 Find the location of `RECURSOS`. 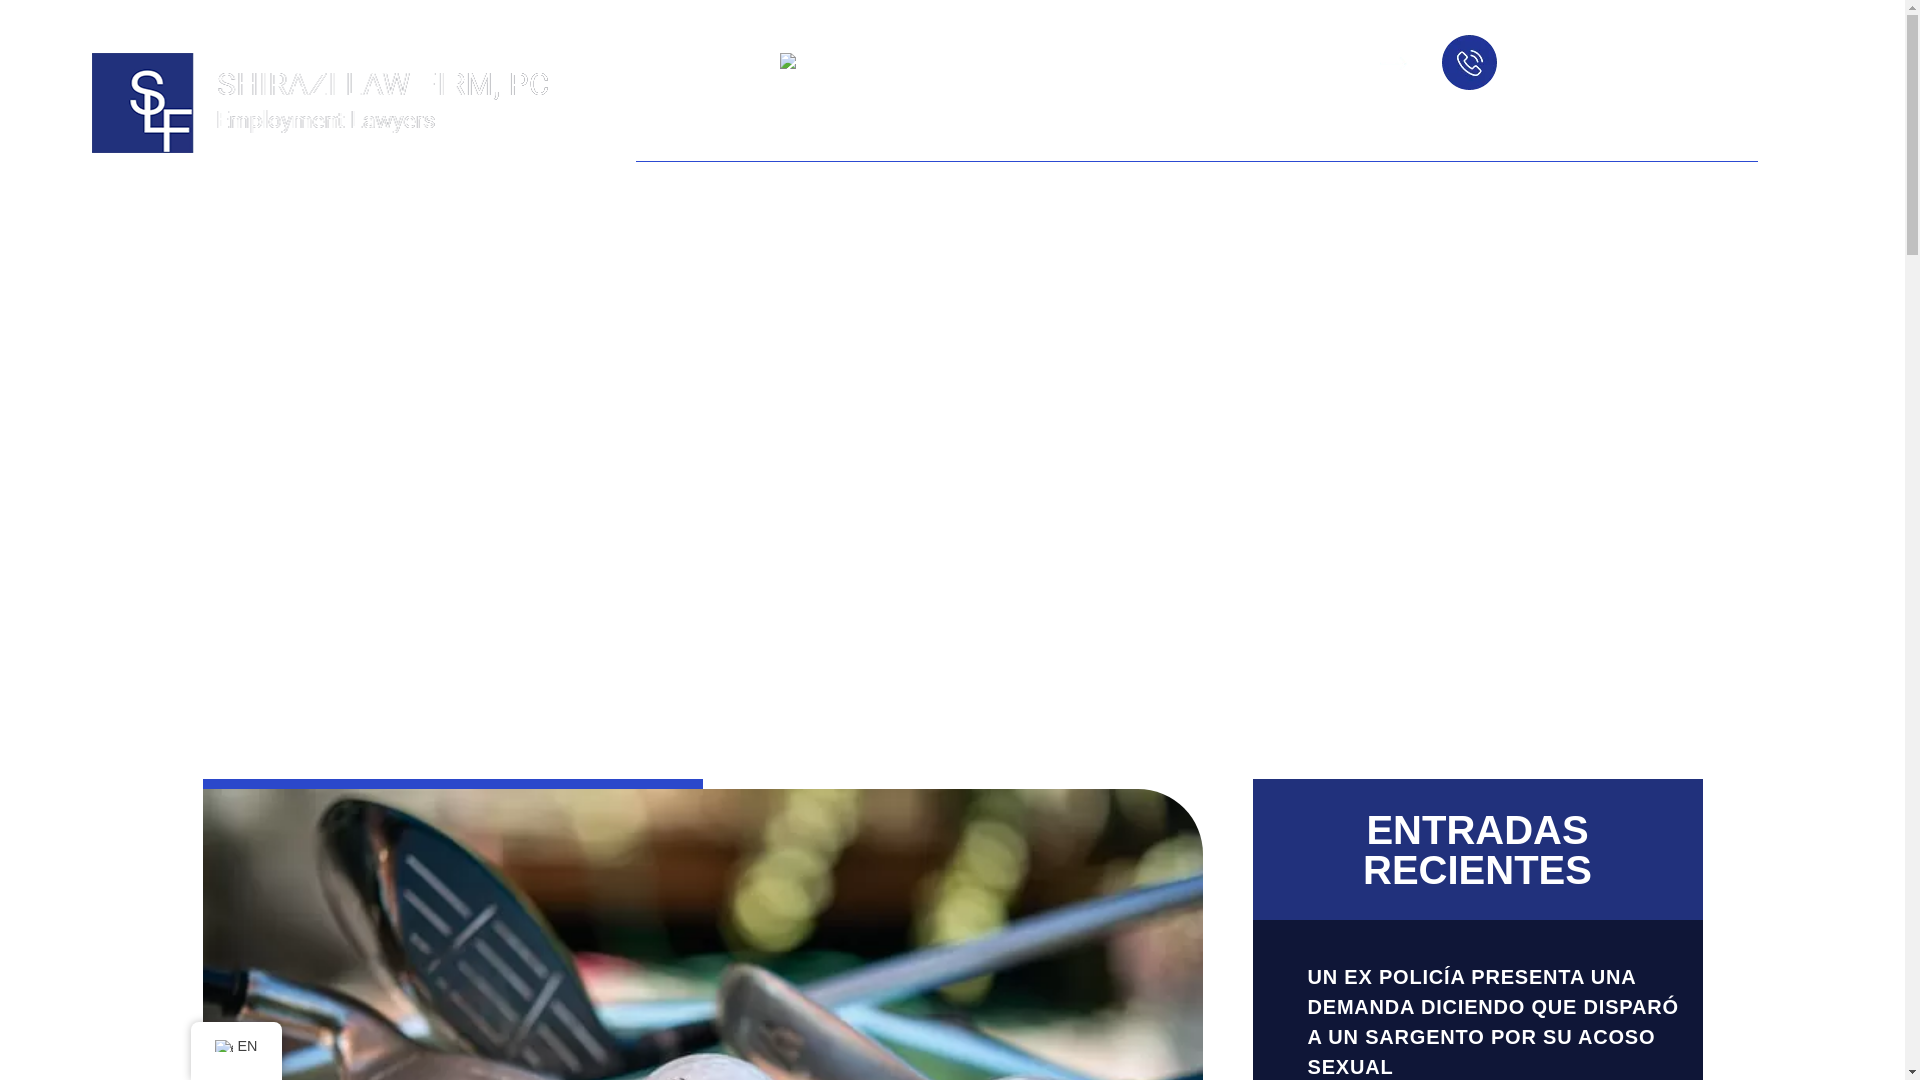

RECURSOS is located at coordinates (1298, 138).